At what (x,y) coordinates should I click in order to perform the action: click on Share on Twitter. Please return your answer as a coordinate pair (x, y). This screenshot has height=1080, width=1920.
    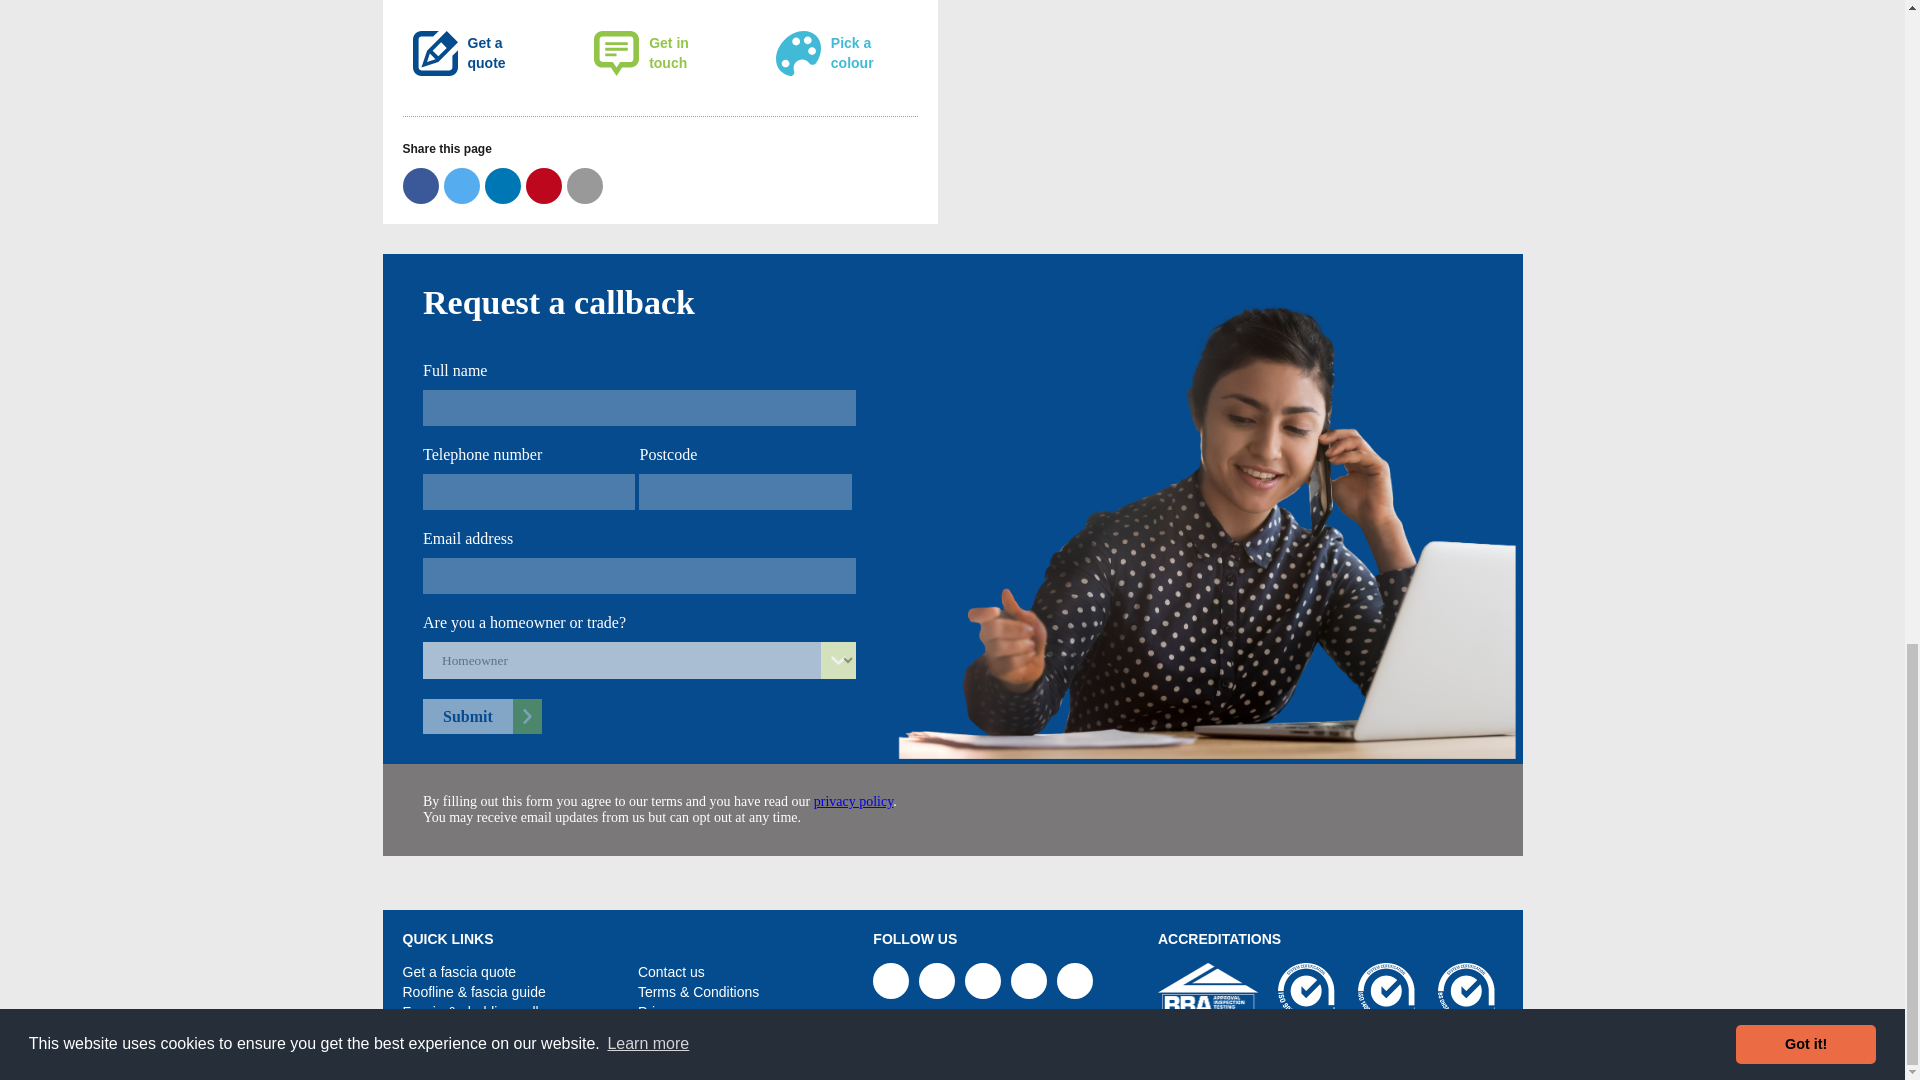
    Looking at the image, I should click on (462, 186).